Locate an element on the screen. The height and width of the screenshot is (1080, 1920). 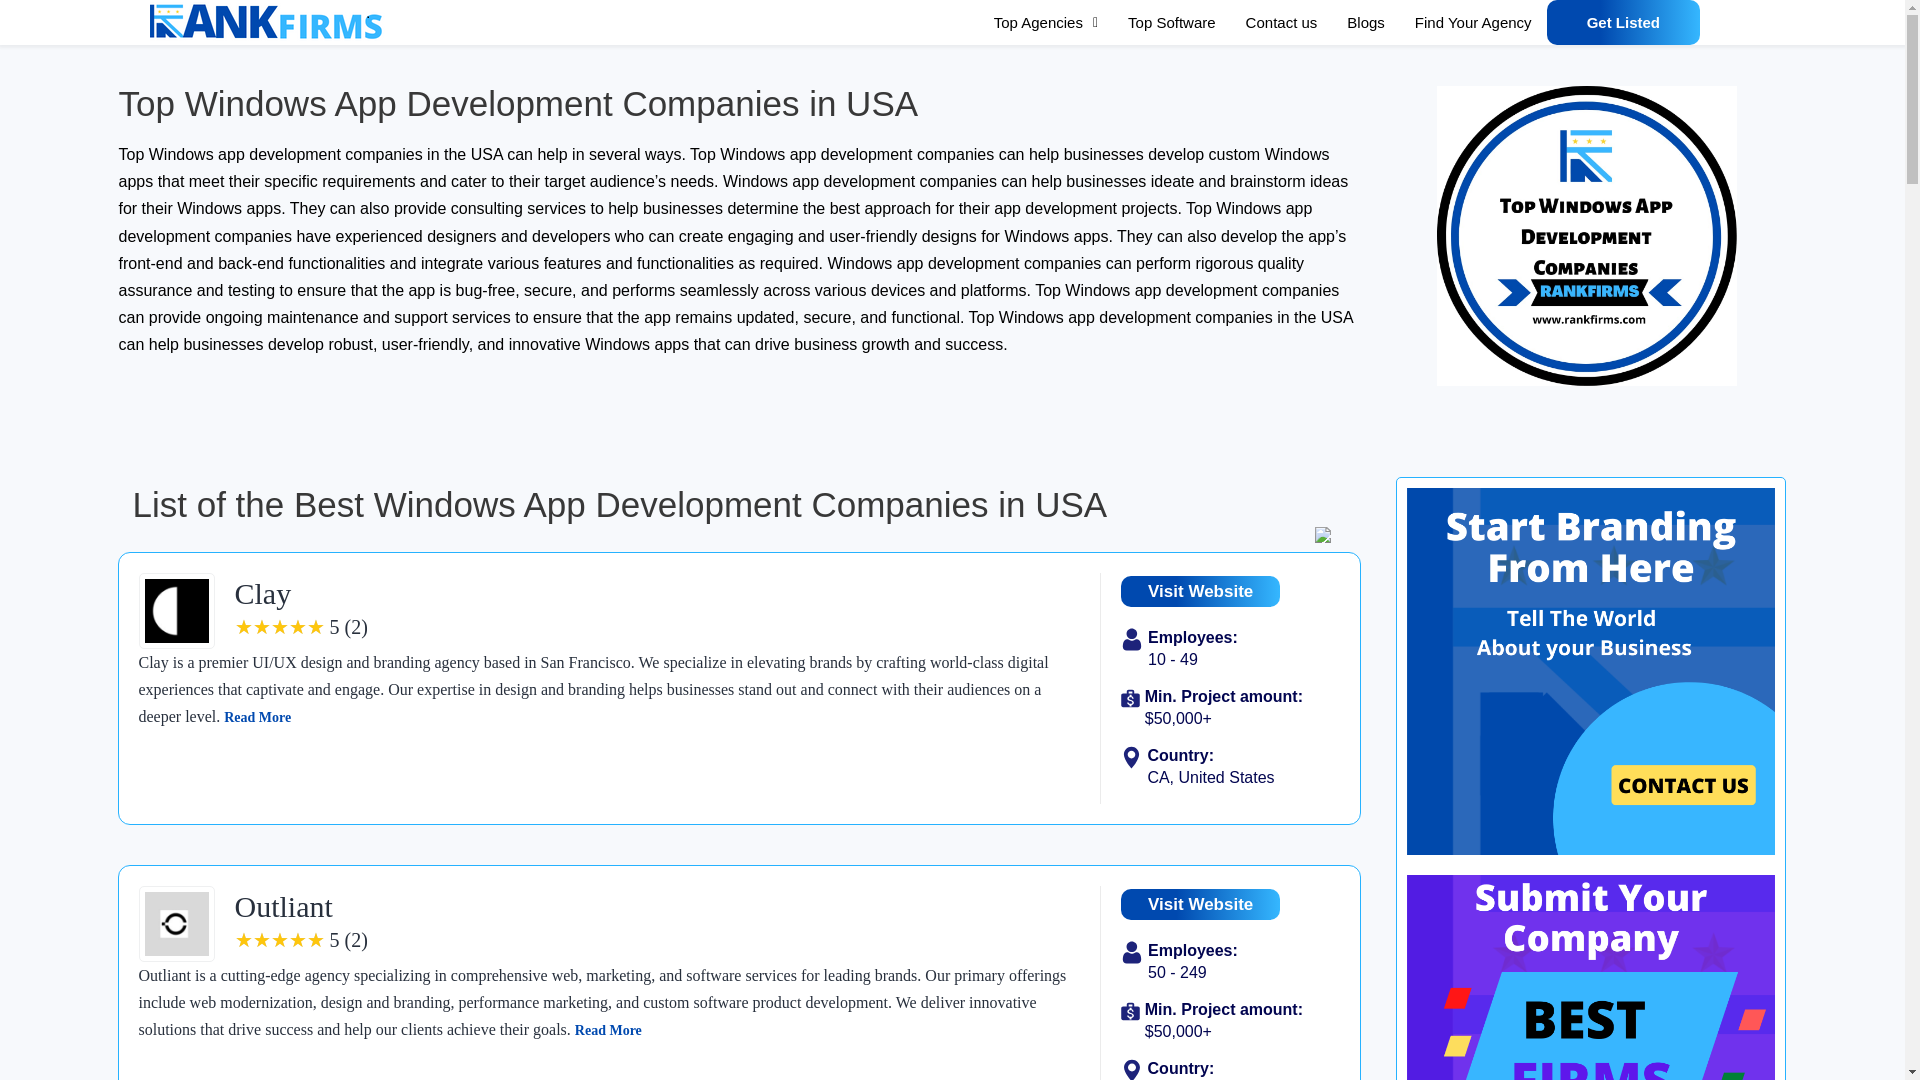
Find Your Agency is located at coordinates (1473, 22).